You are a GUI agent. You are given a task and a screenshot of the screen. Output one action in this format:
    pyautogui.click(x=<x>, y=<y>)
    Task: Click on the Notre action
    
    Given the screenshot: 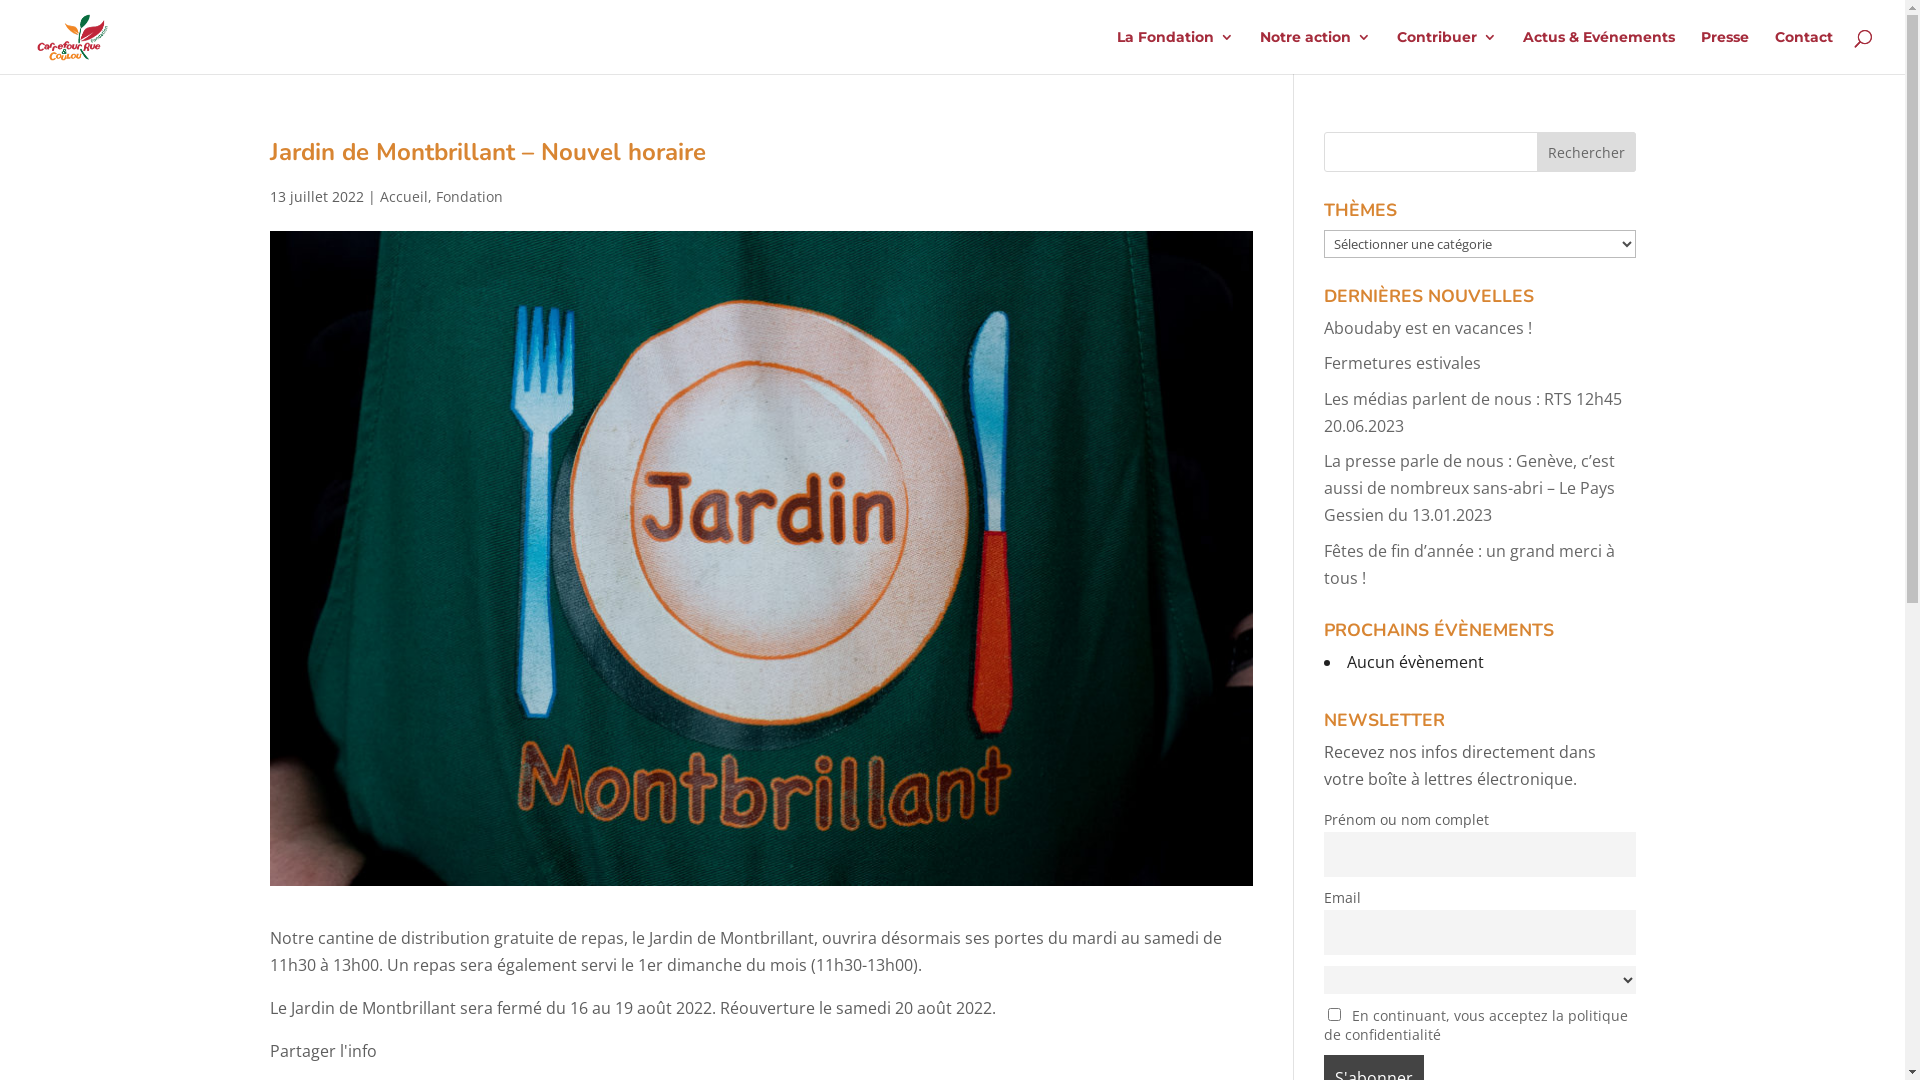 What is the action you would take?
    pyautogui.click(x=1316, y=52)
    